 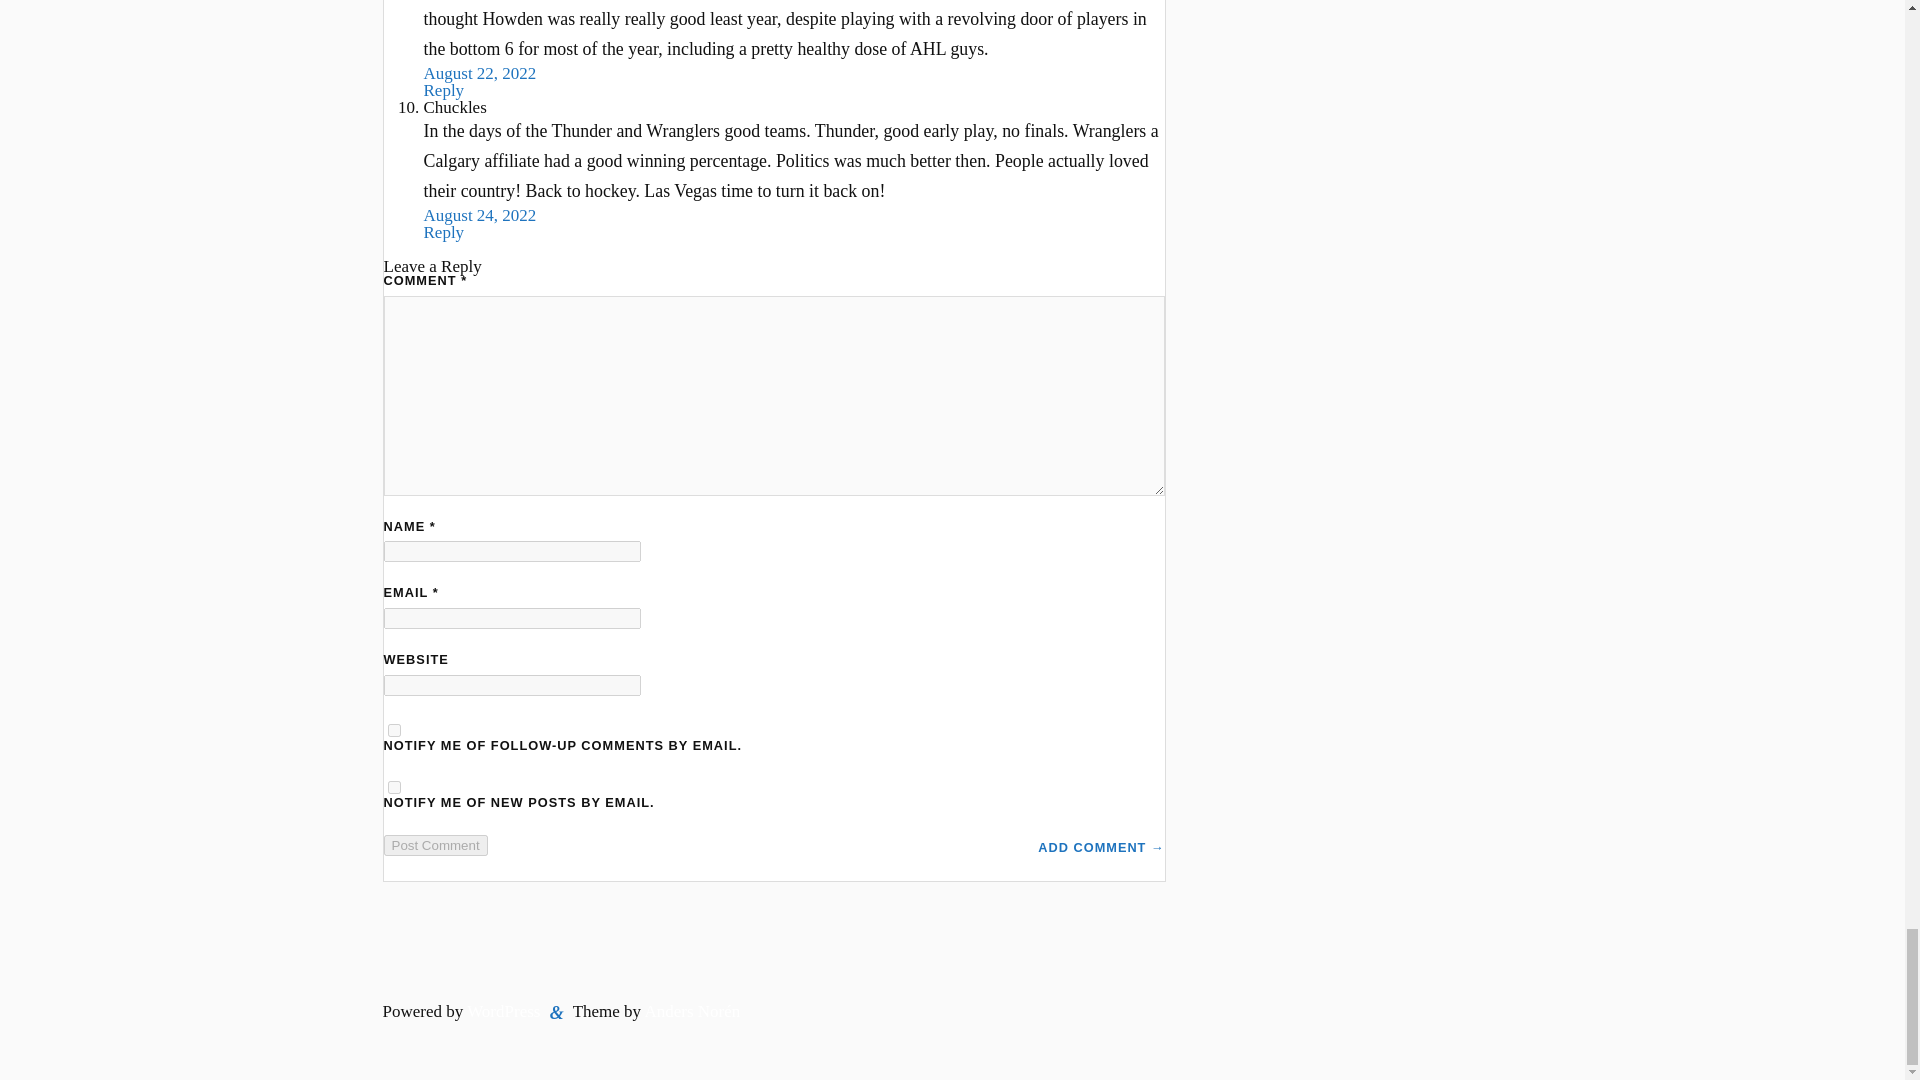 What do you see at coordinates (436, 845) in the screenshot?
I see `Post Comment` at bounding box center [436, 845].